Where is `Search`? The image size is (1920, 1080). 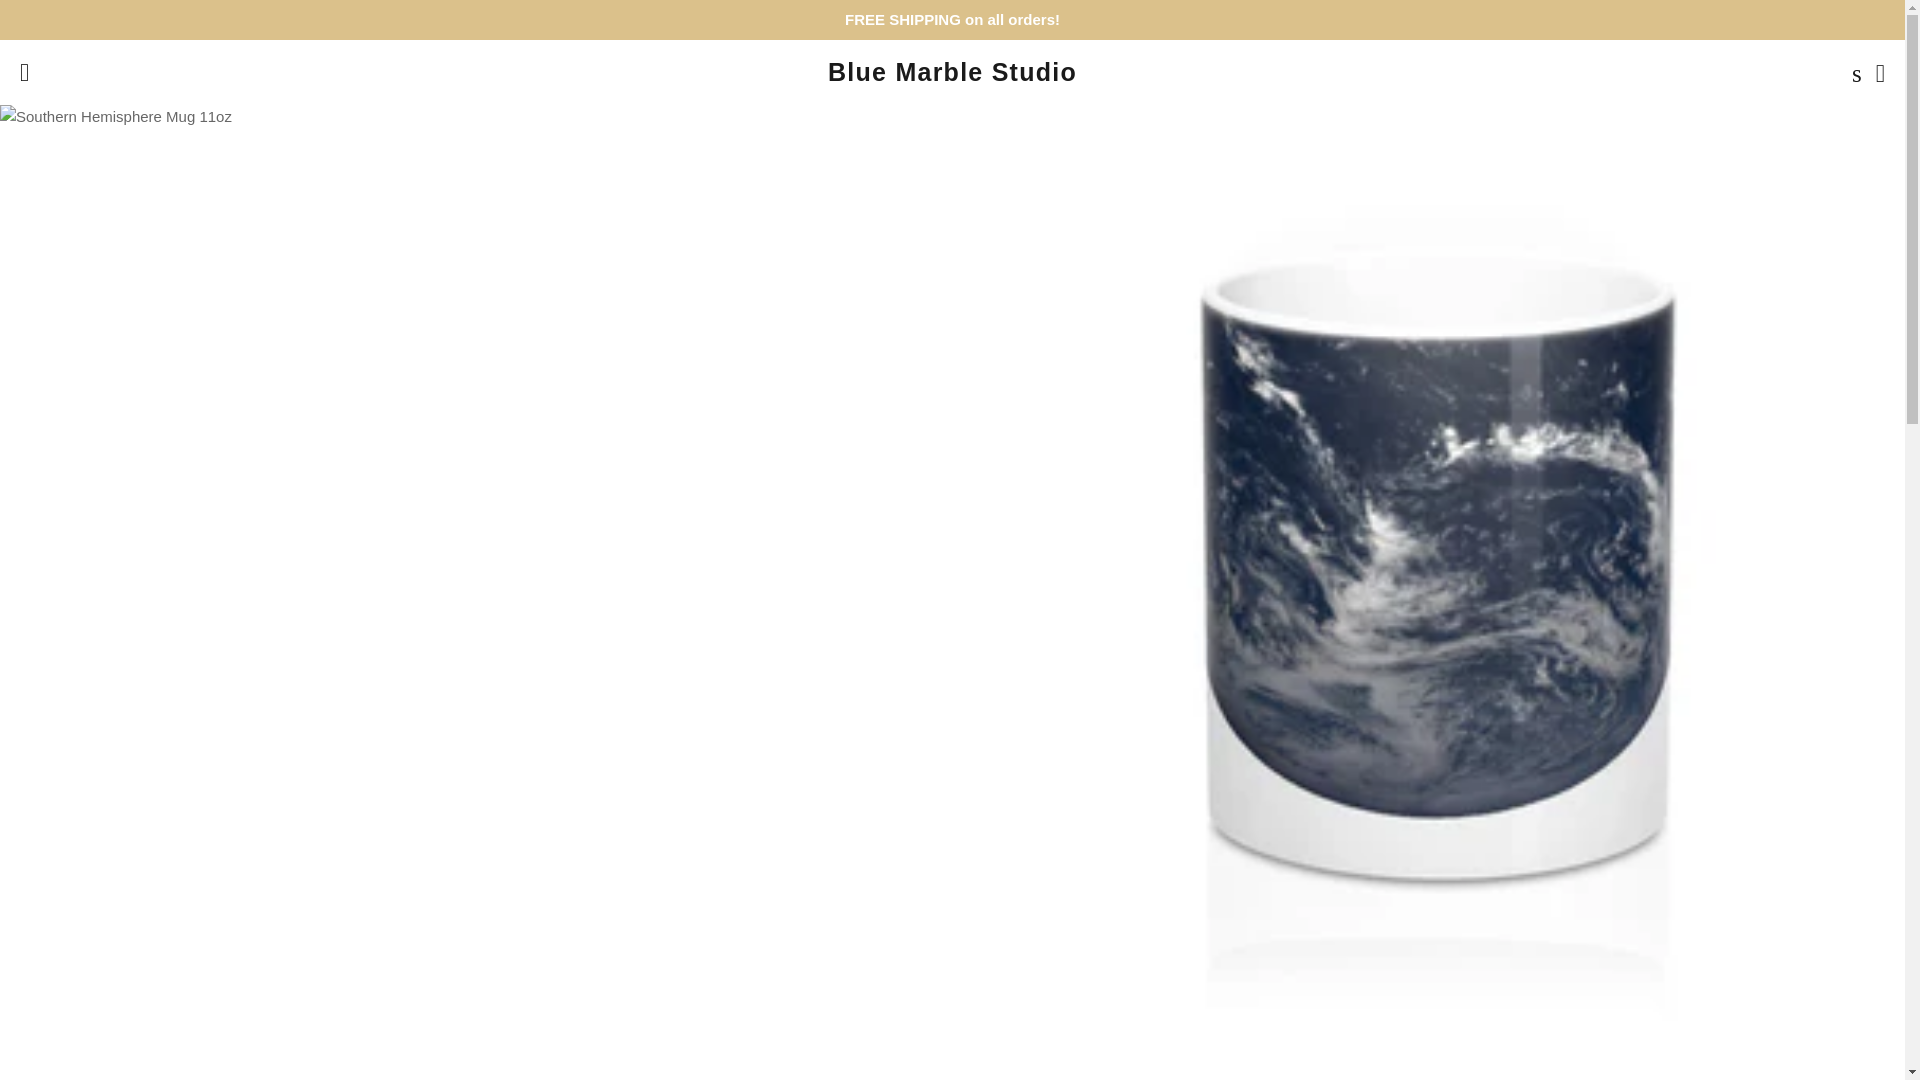 Search is located at coordinates (1852, 72).